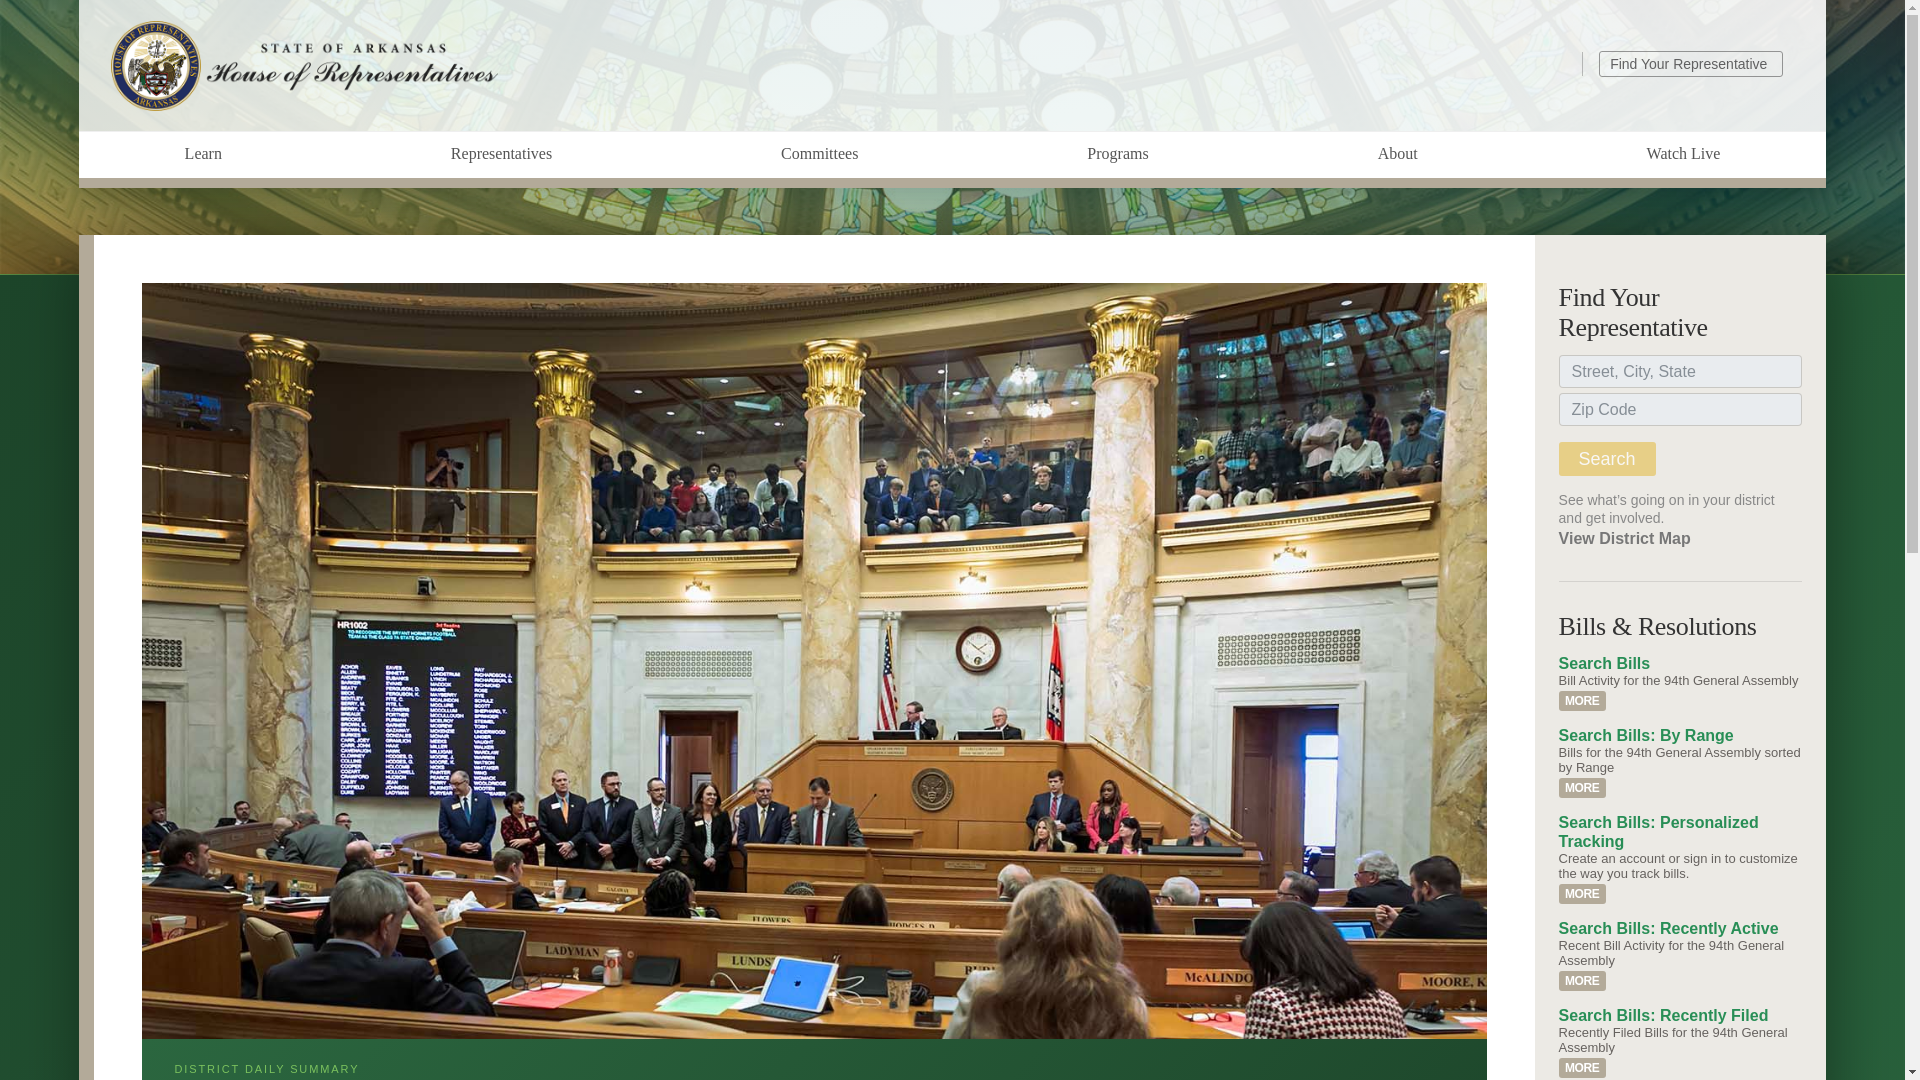  What do you see at coordinates (1397, 154) in the screenshot?
I see `About` at bounding box center [1397, 154].